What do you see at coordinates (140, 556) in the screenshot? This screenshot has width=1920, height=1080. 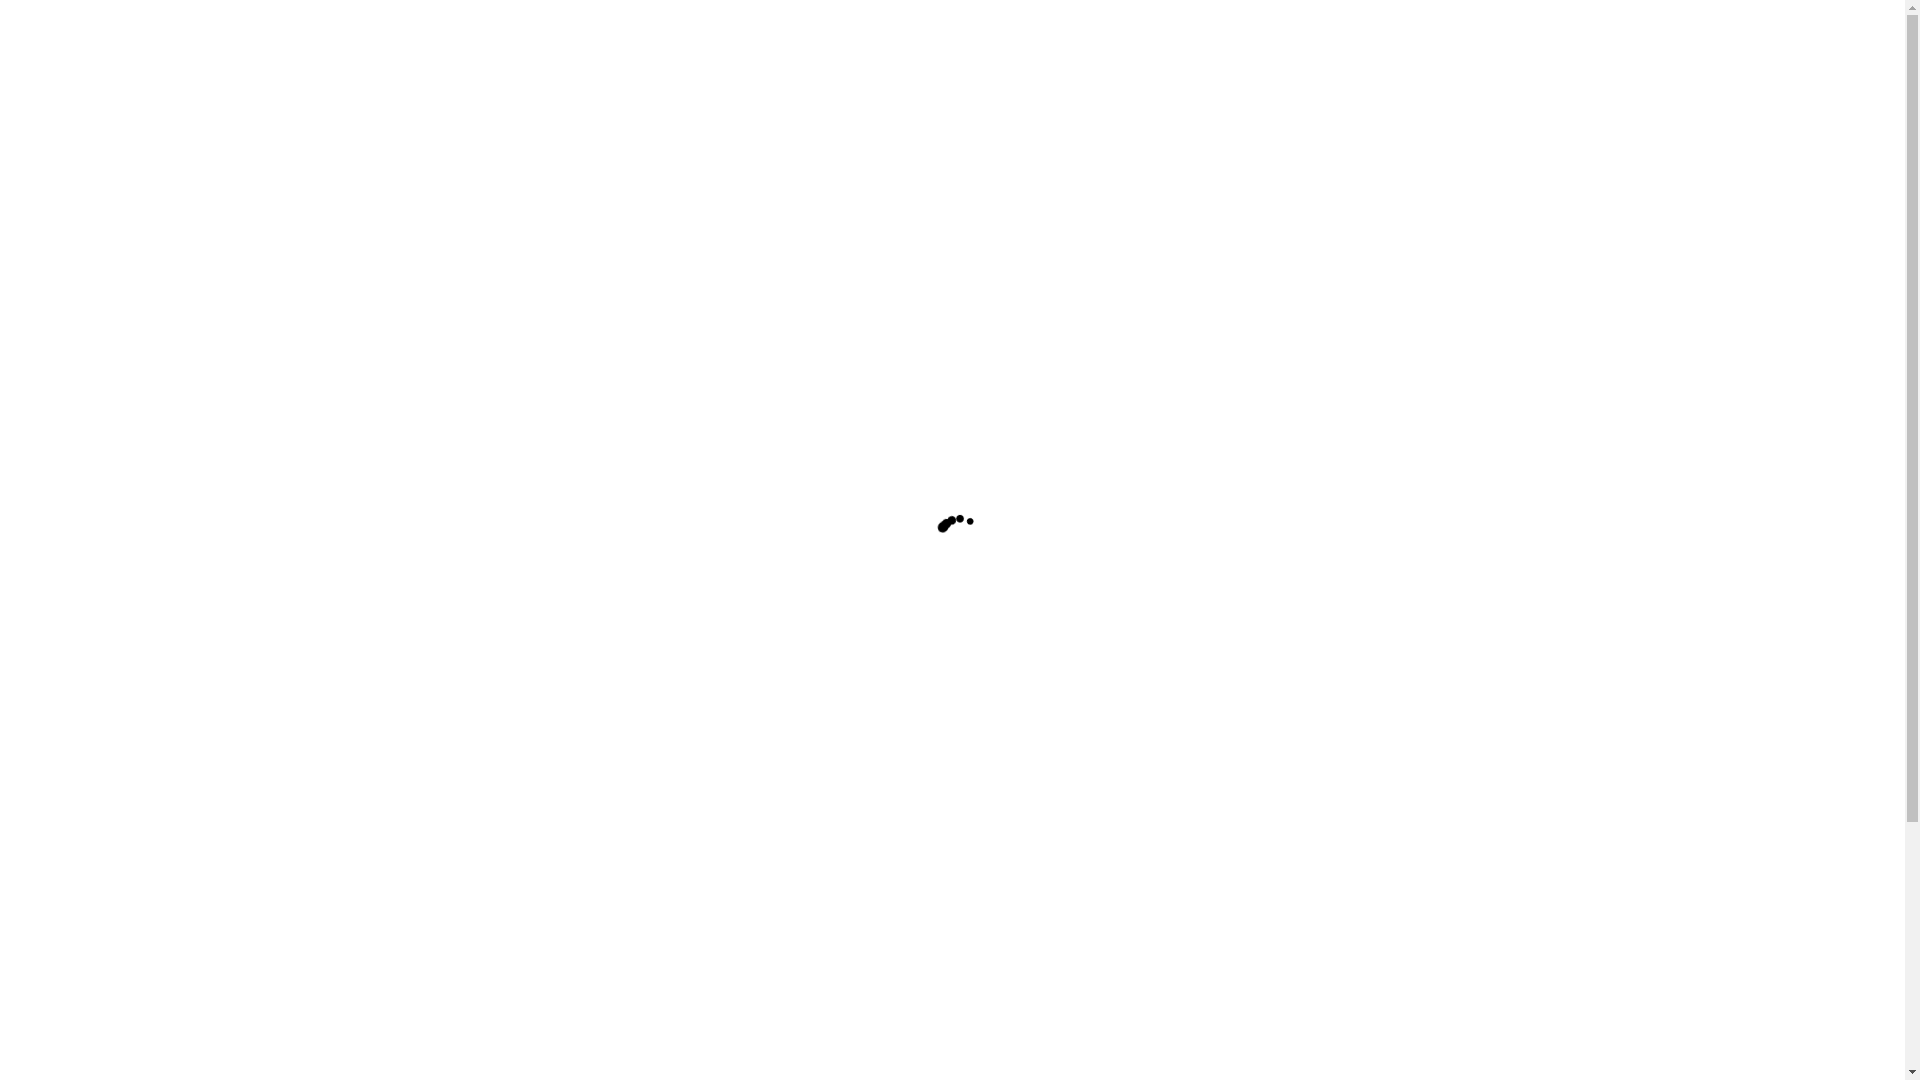 I see `Volunteer Board` at bounding box center [140, 556].